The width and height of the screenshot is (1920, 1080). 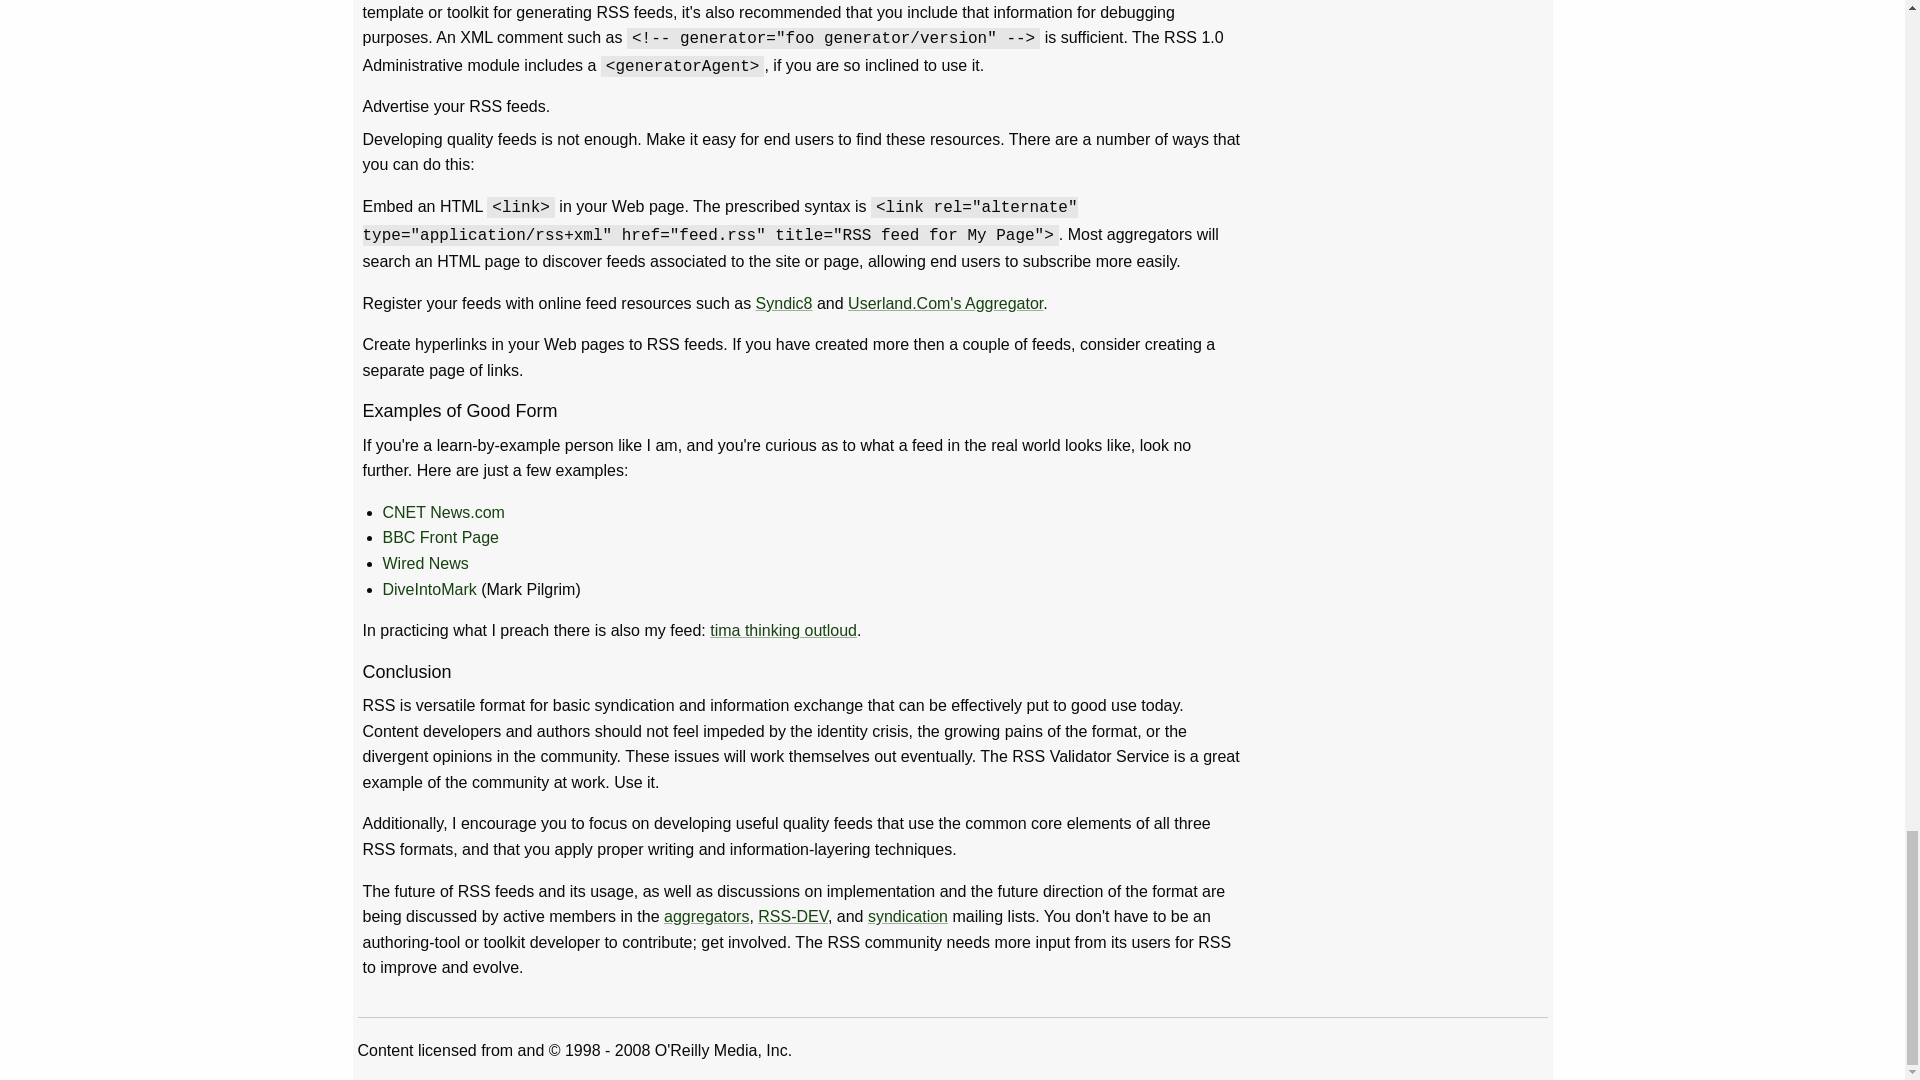 I want to click on CNET News.com, so click(x=442, y=512).